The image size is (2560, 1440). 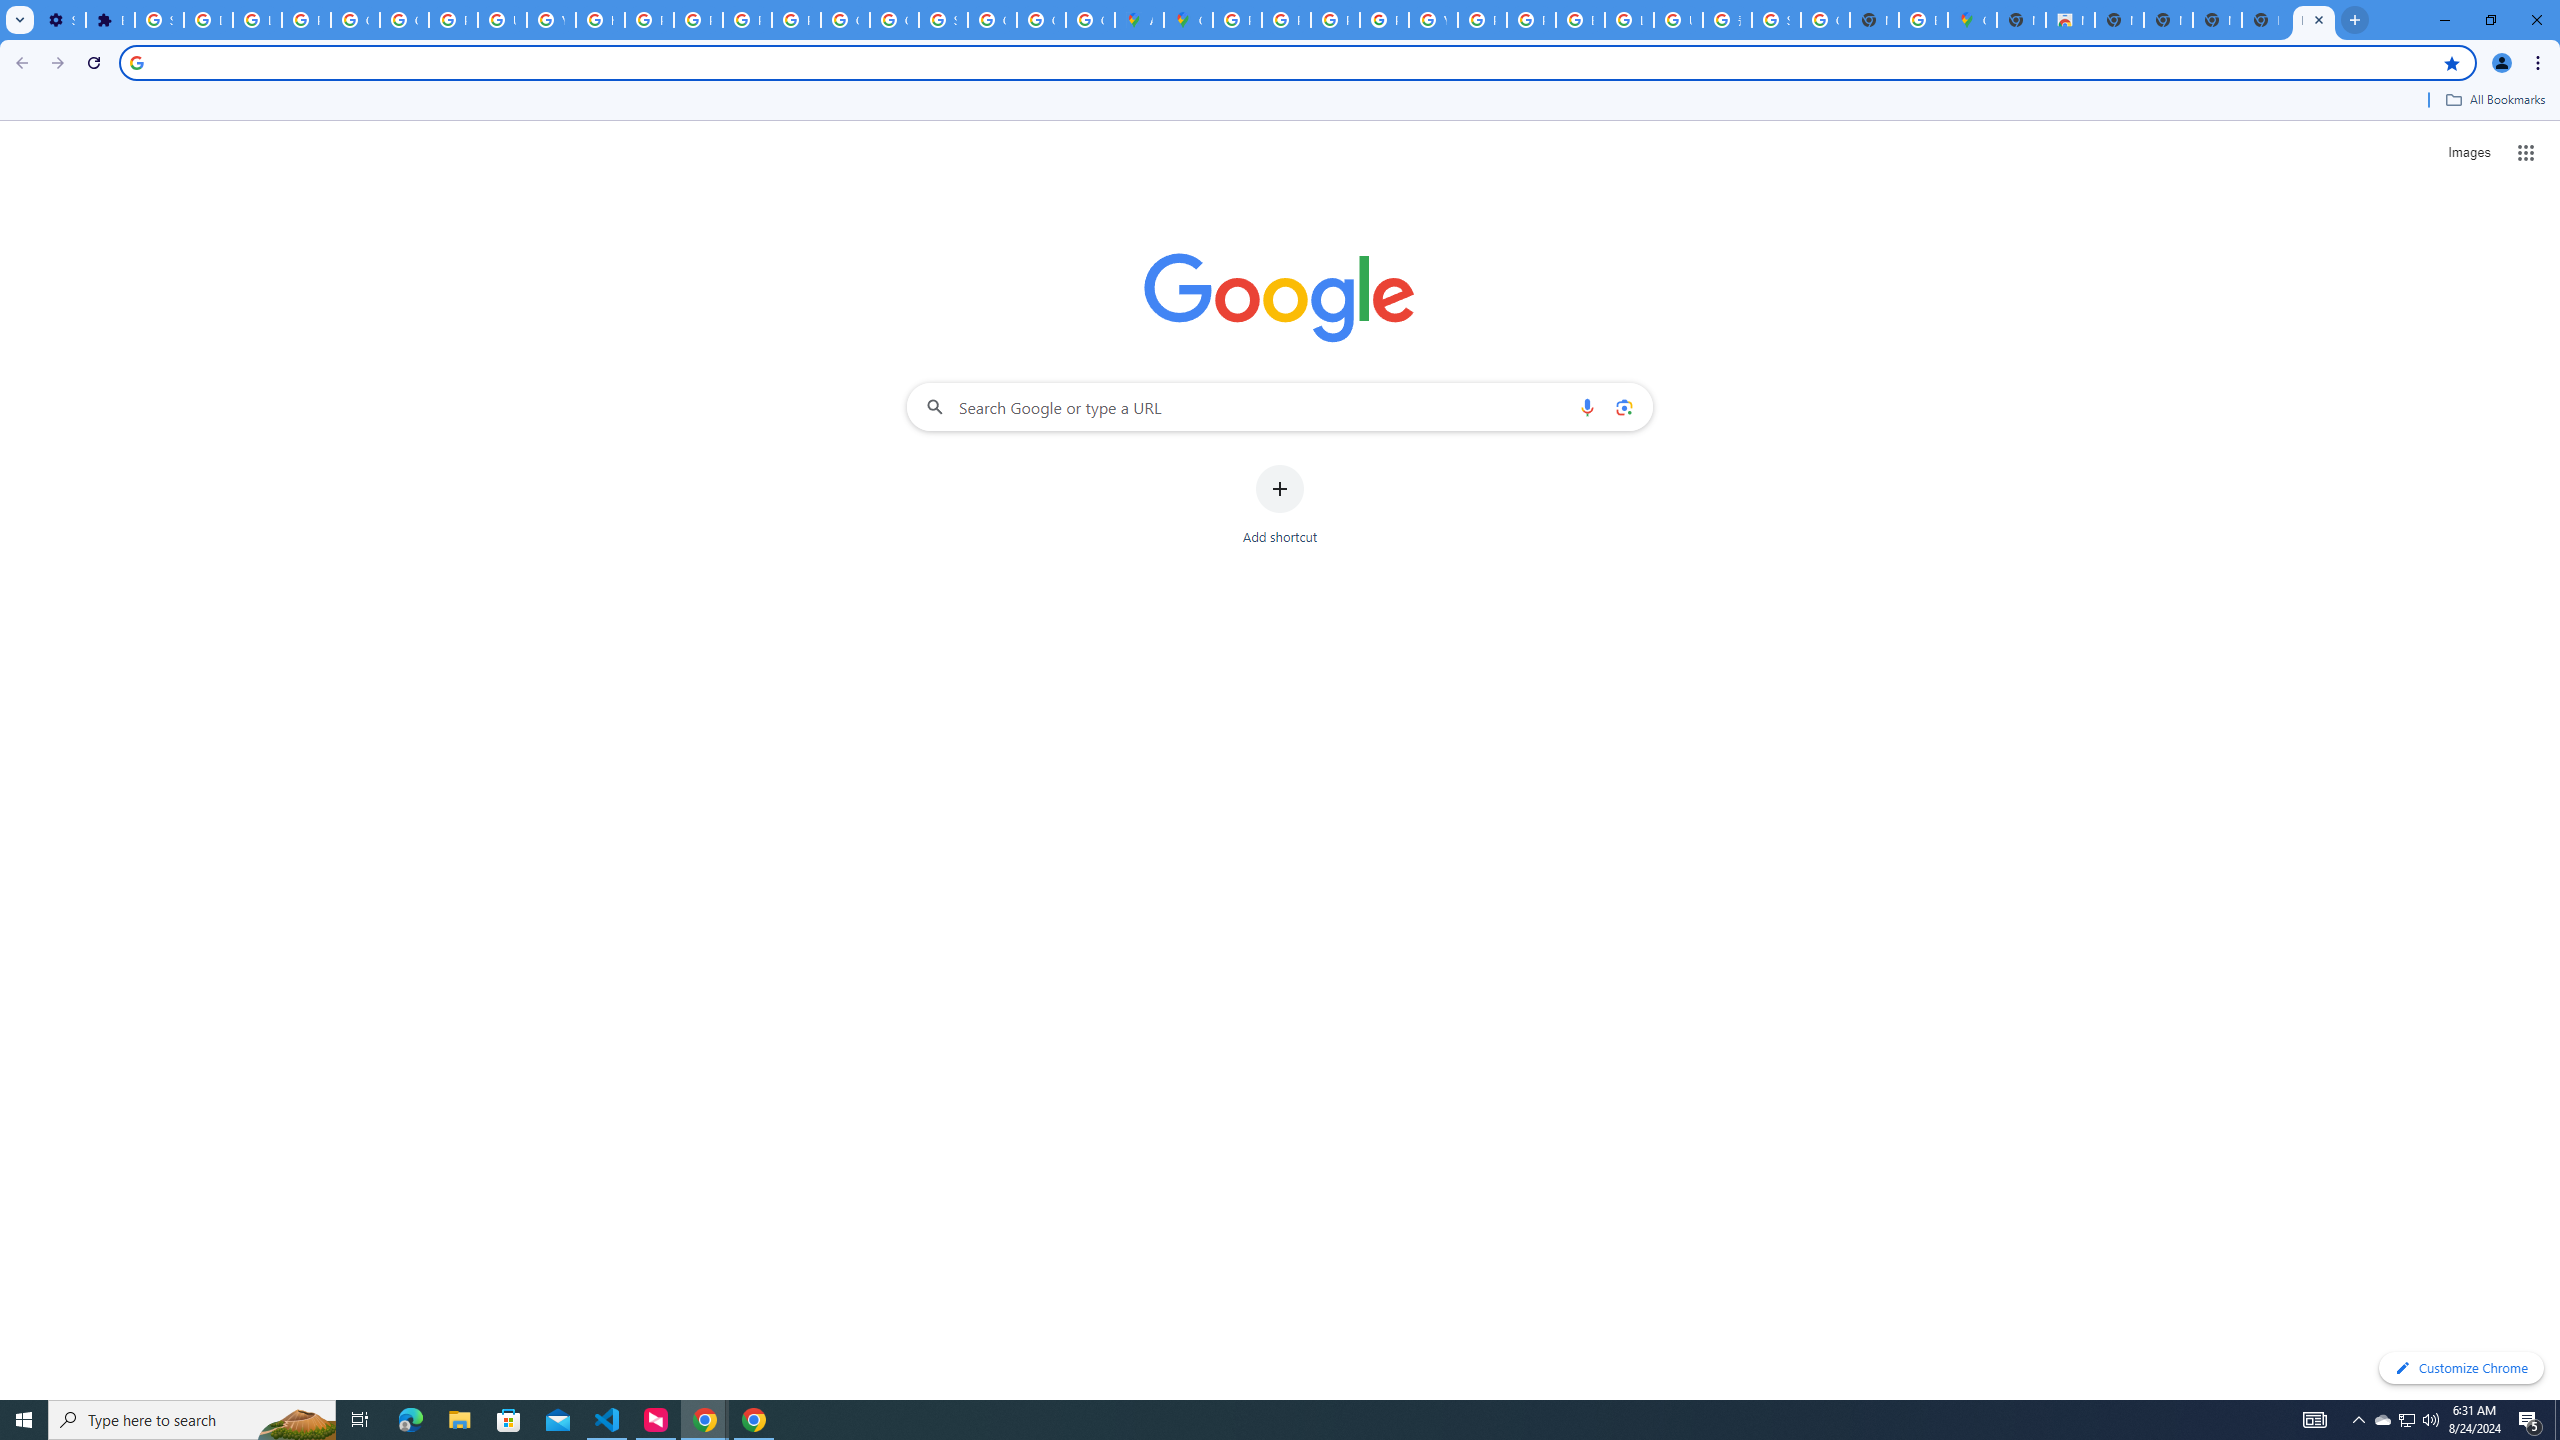 I want to click on Privacy Help Center - Policies Help, so click(x=650, y=20).